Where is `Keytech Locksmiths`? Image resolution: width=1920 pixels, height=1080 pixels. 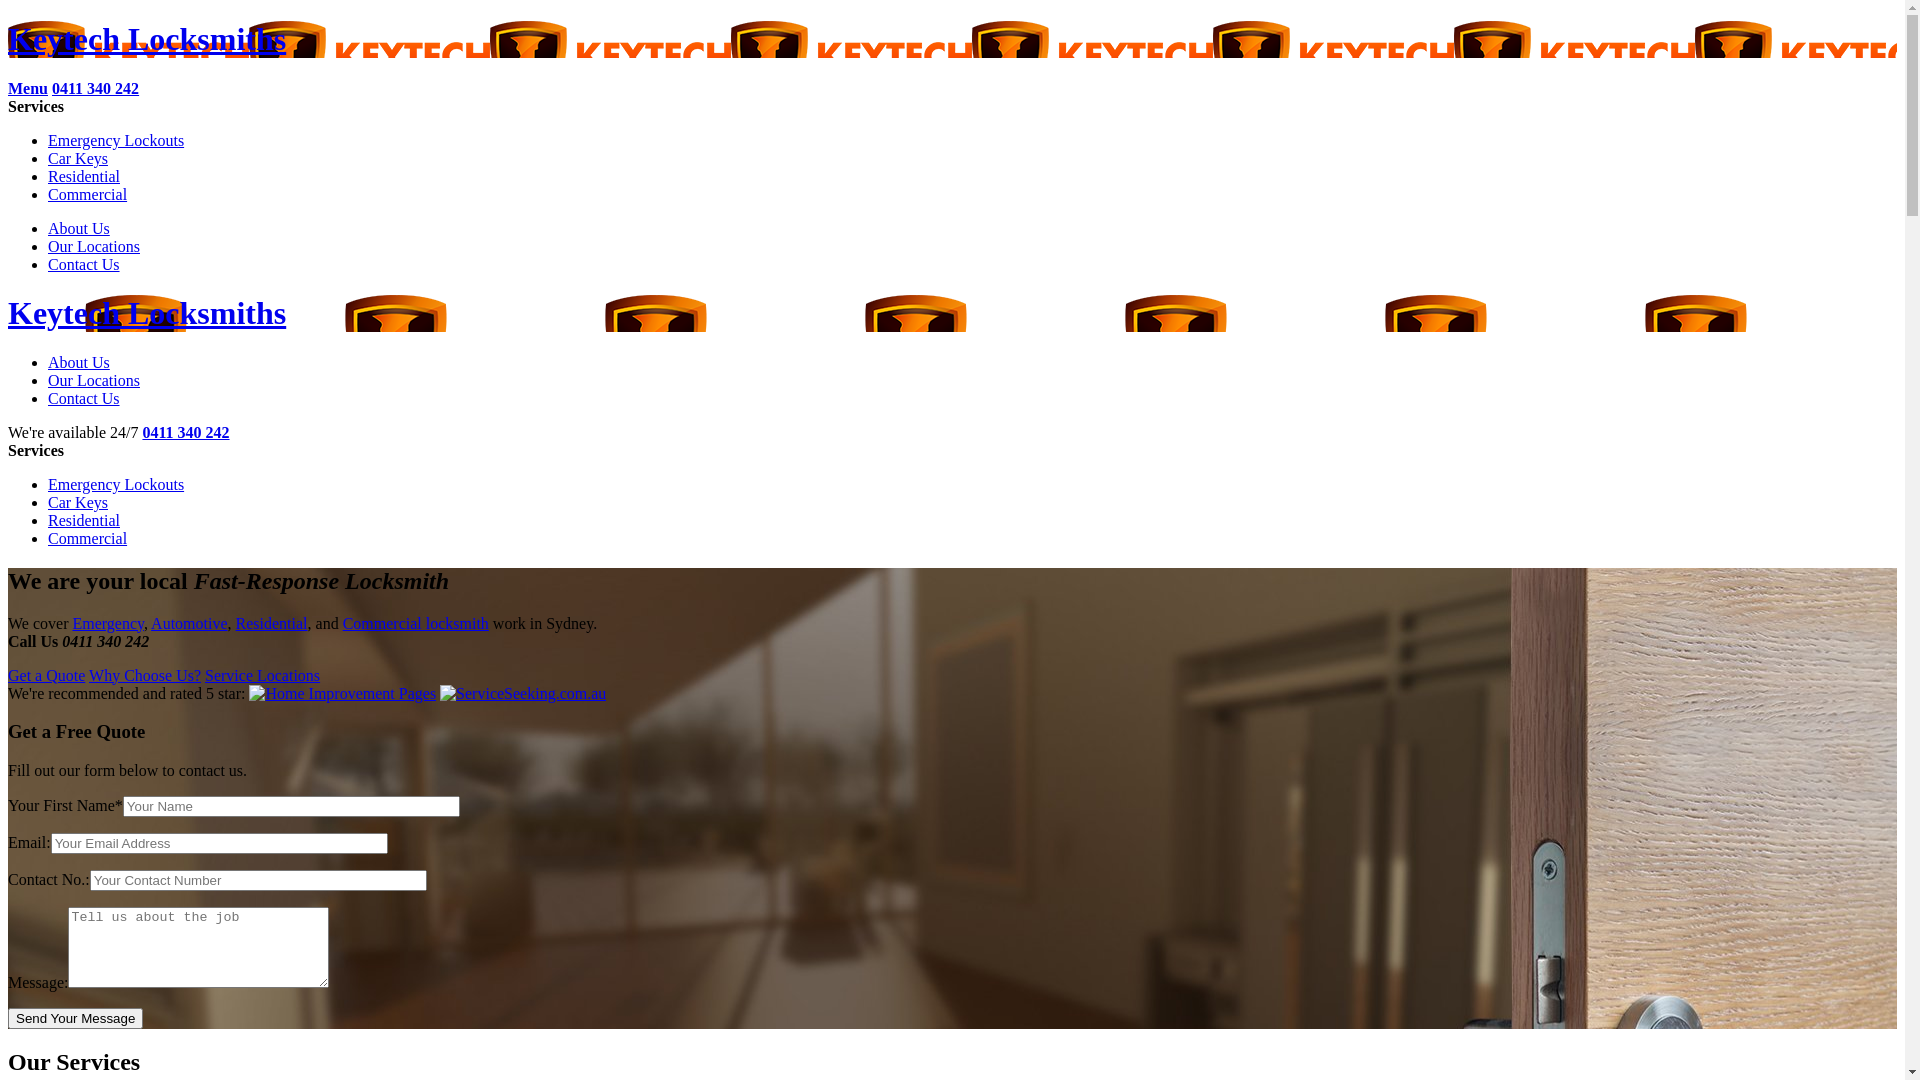
Keytech Locksmiths is located at coordinates (147, 313).